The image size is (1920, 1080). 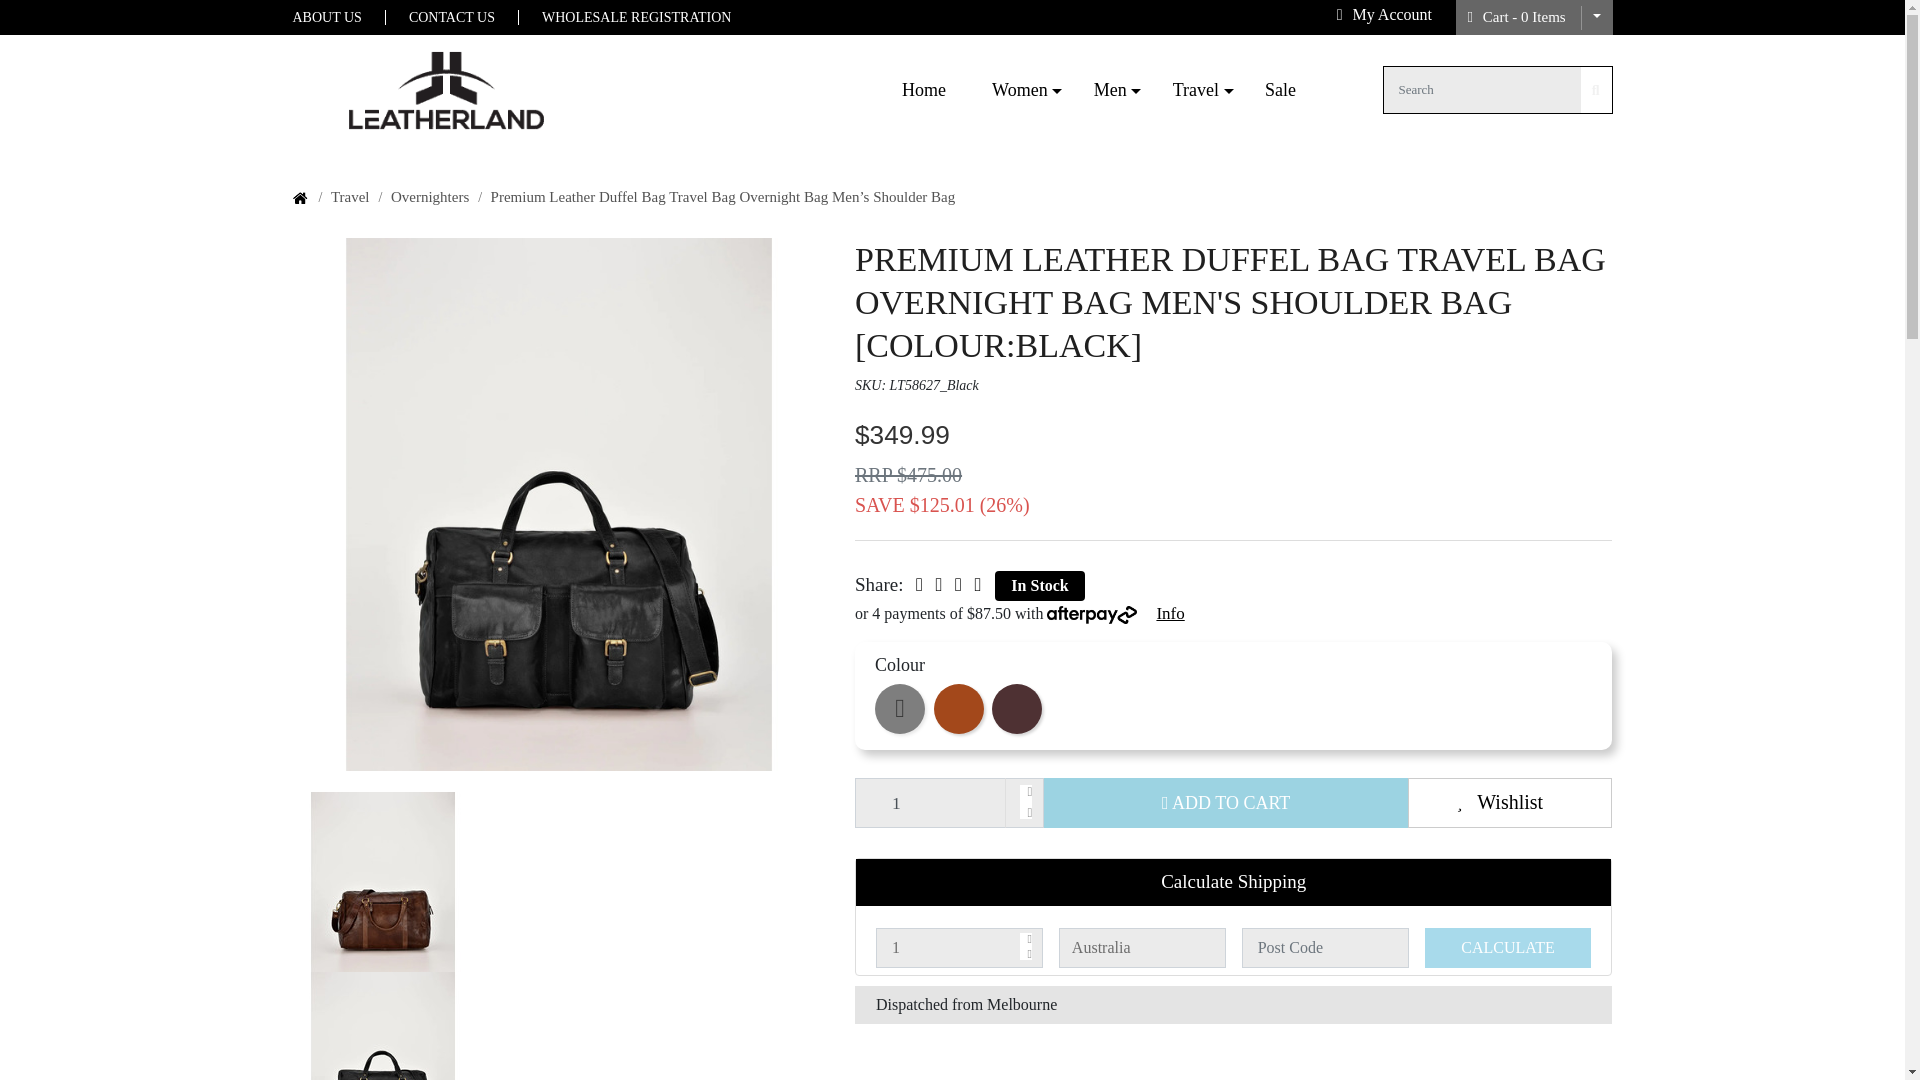 What do you see at coordinates (338, 16) in the screenshot?
I see `ABOUT US` at bounding box center [338, 16].